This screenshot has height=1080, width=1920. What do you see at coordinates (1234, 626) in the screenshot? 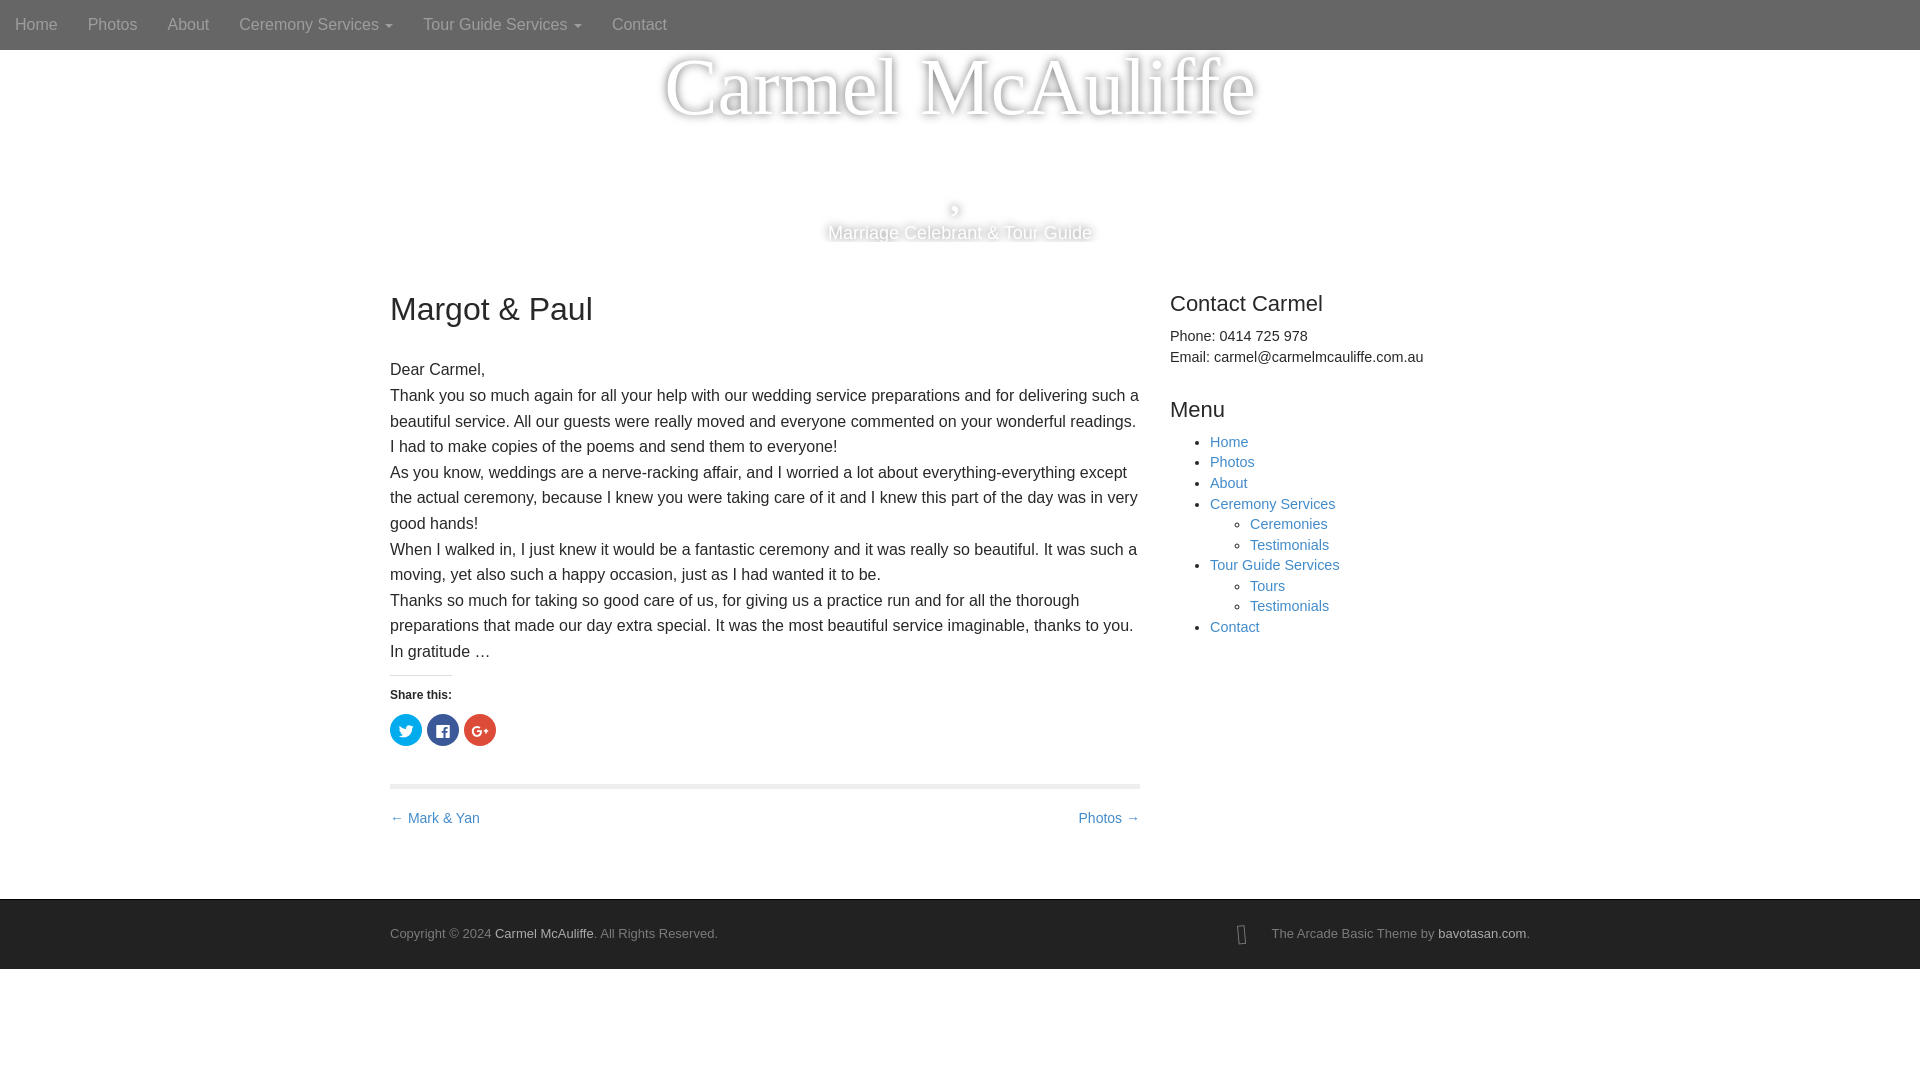
I see `Contact` at bounding box center [1234, 626].